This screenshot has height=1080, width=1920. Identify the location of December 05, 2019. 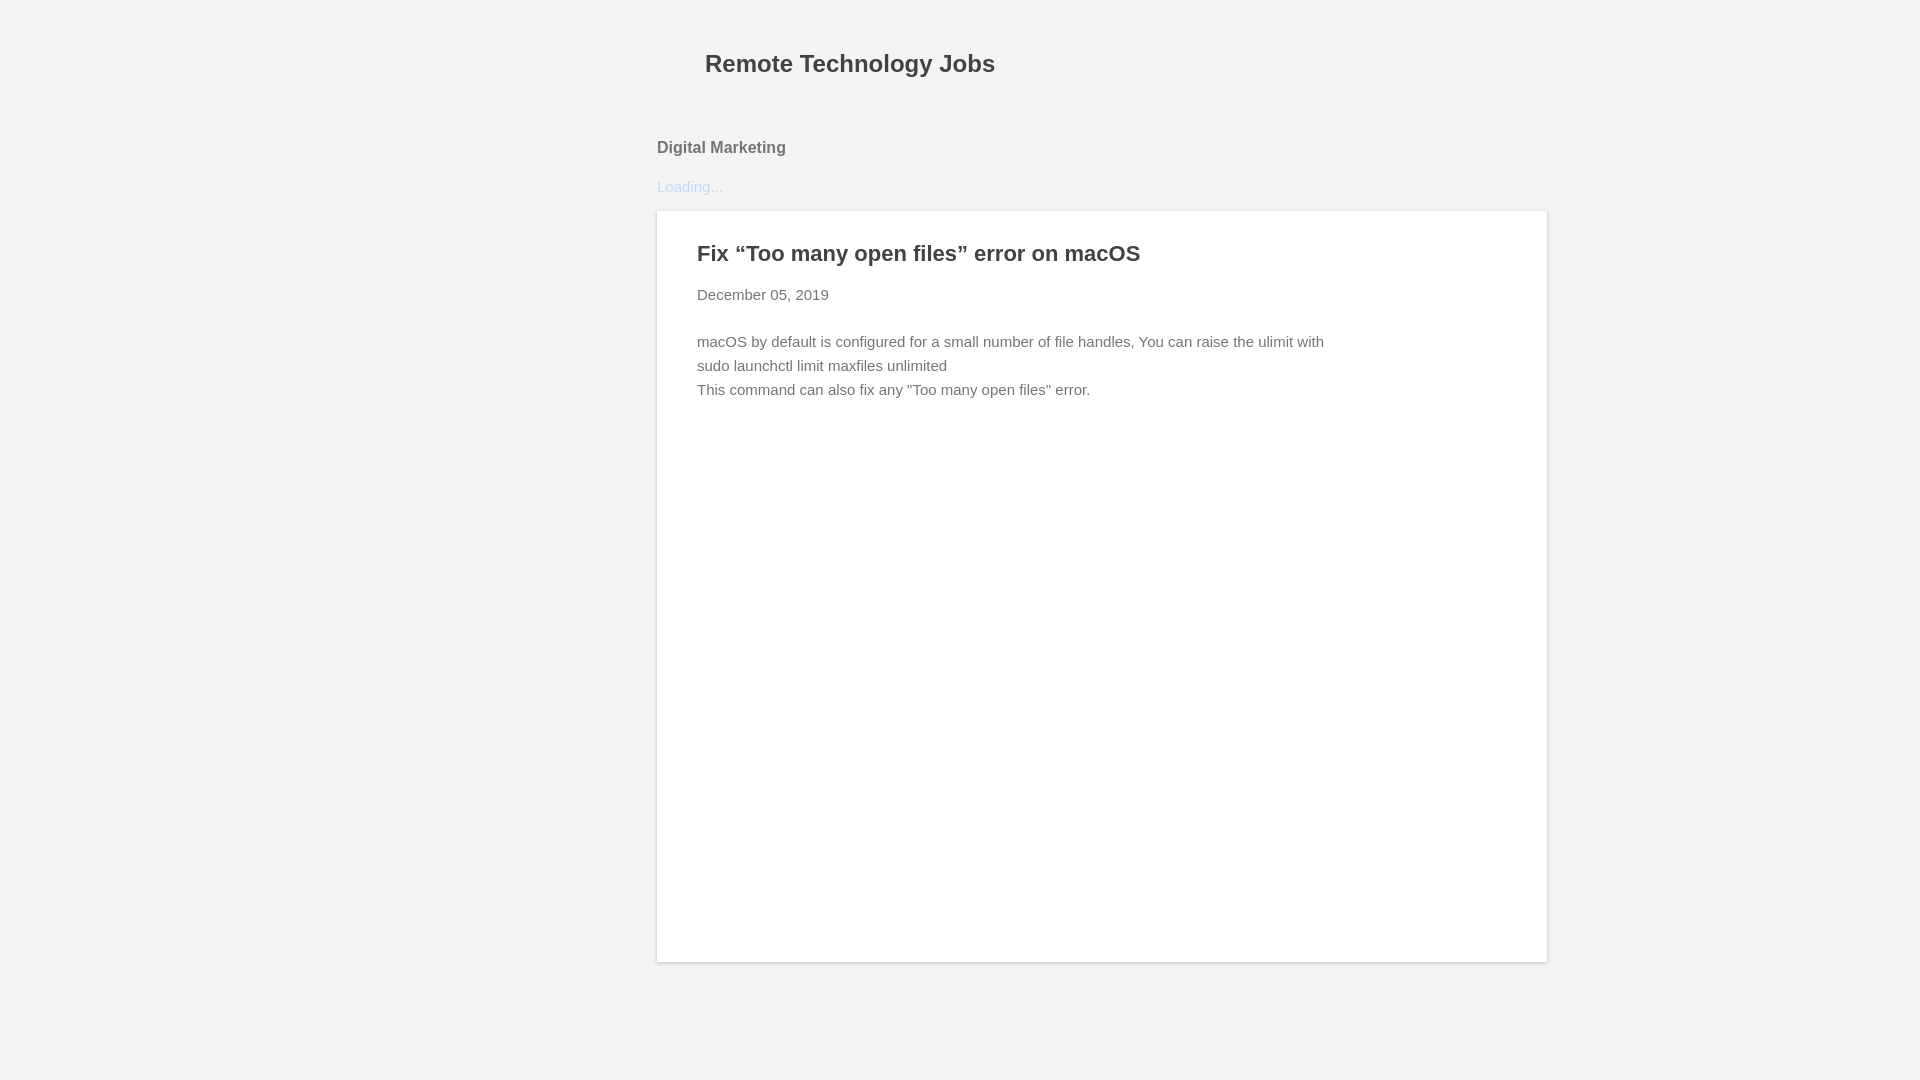
(762, 294).